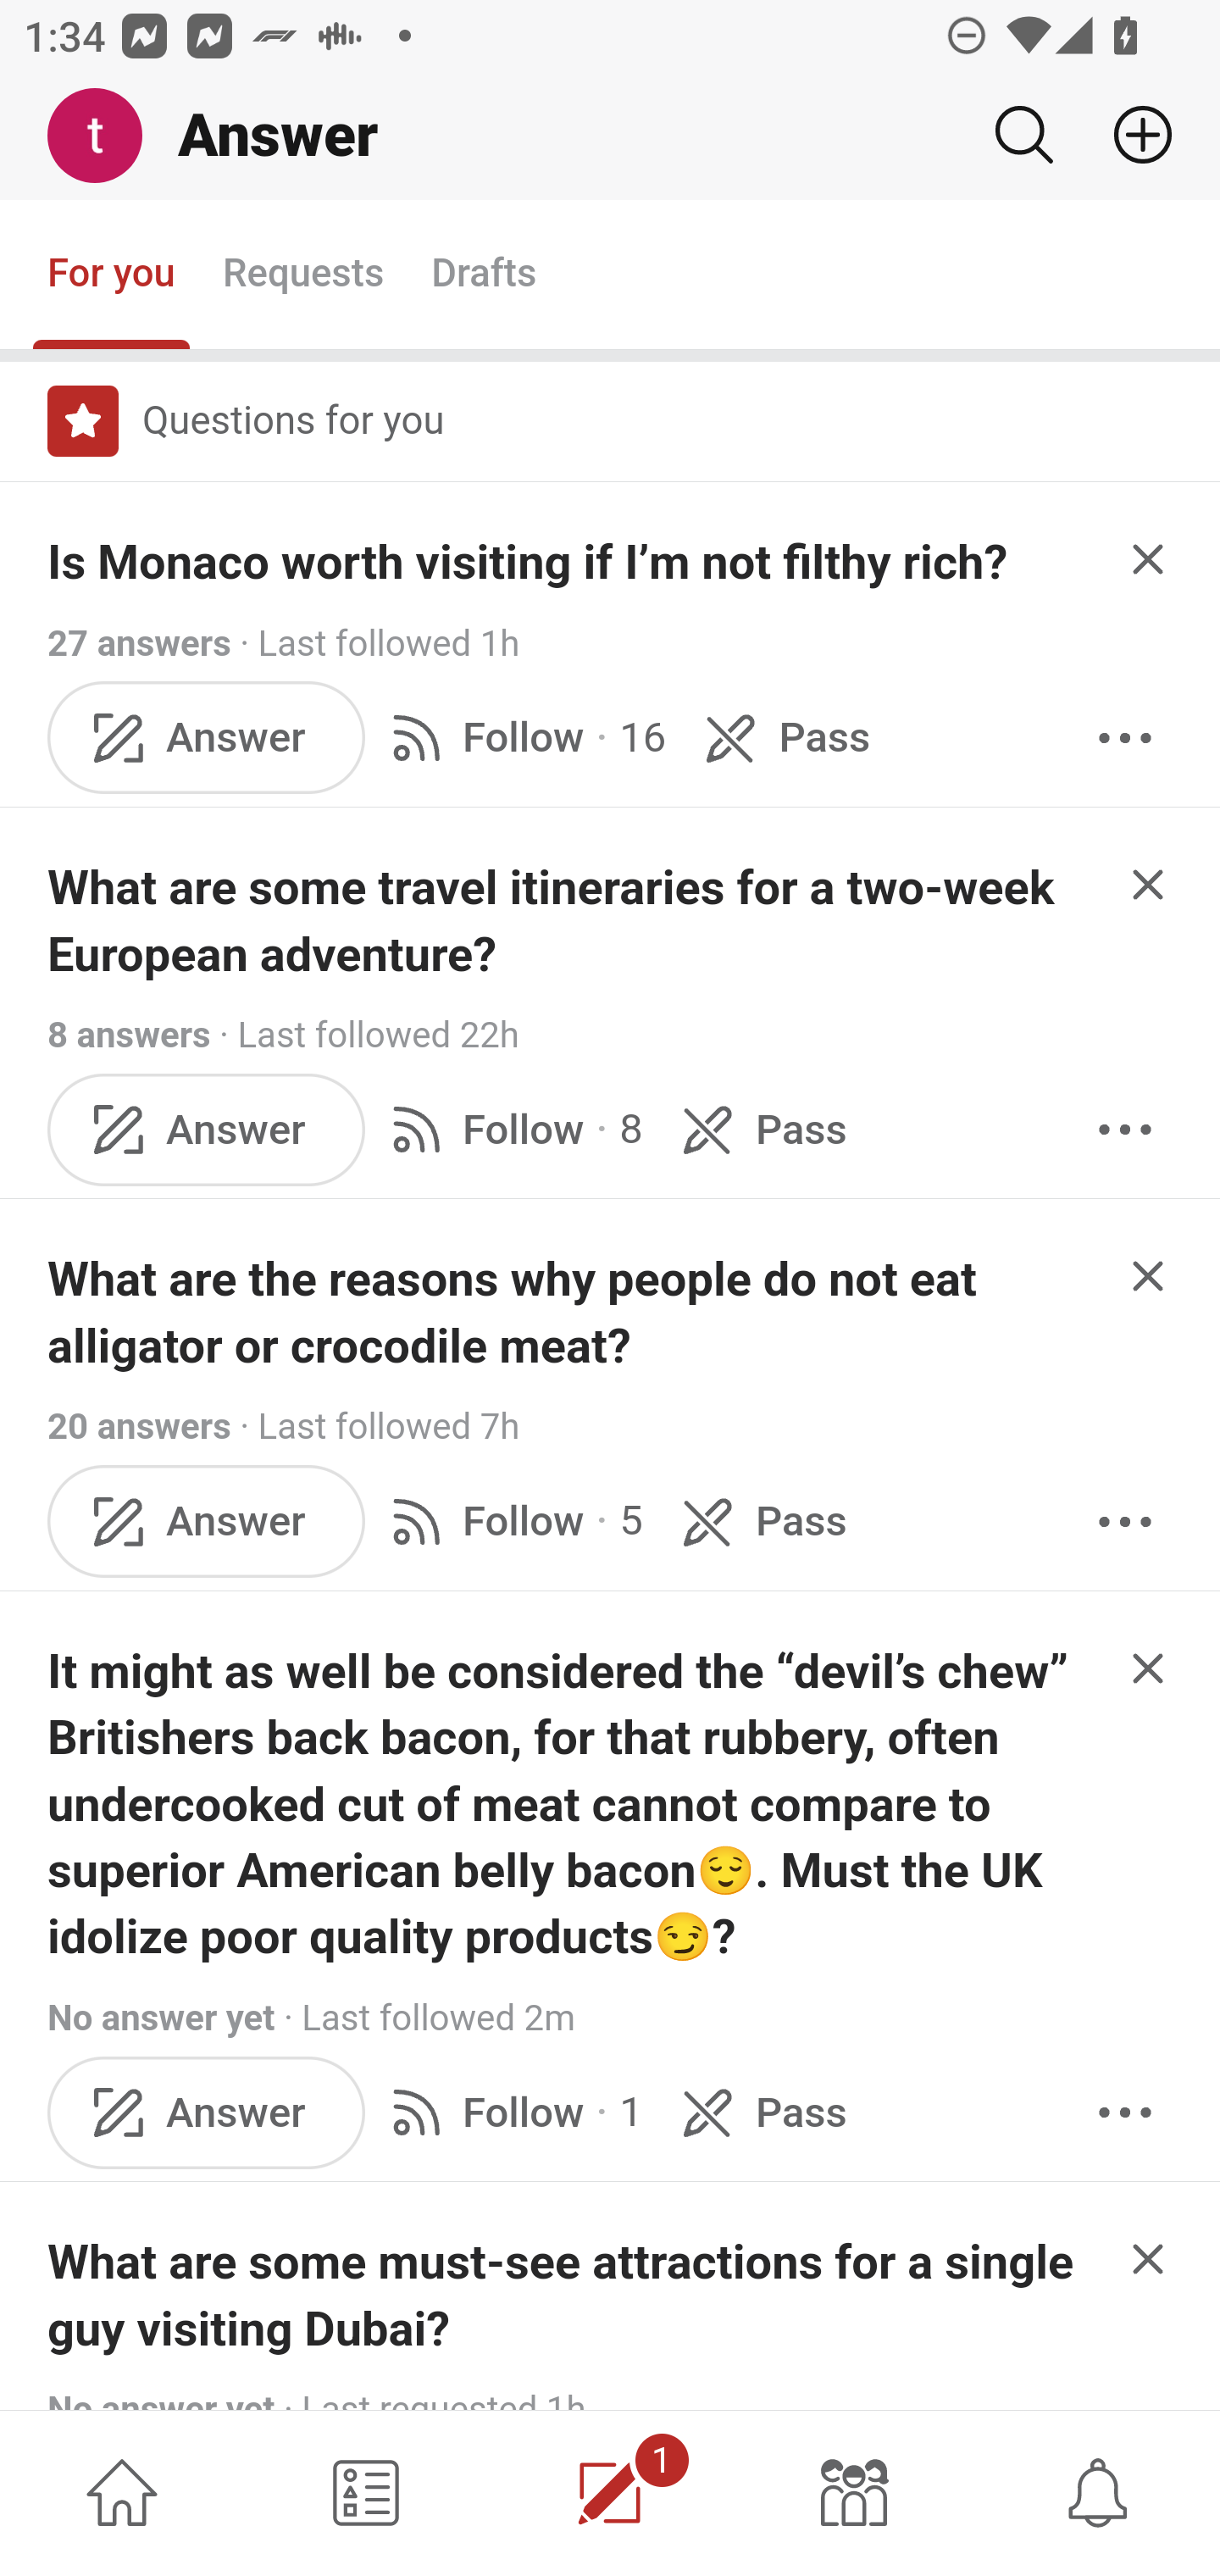 This screenshot has width=1220, height=2576. I want to click on Answer, so click(207, 2110).